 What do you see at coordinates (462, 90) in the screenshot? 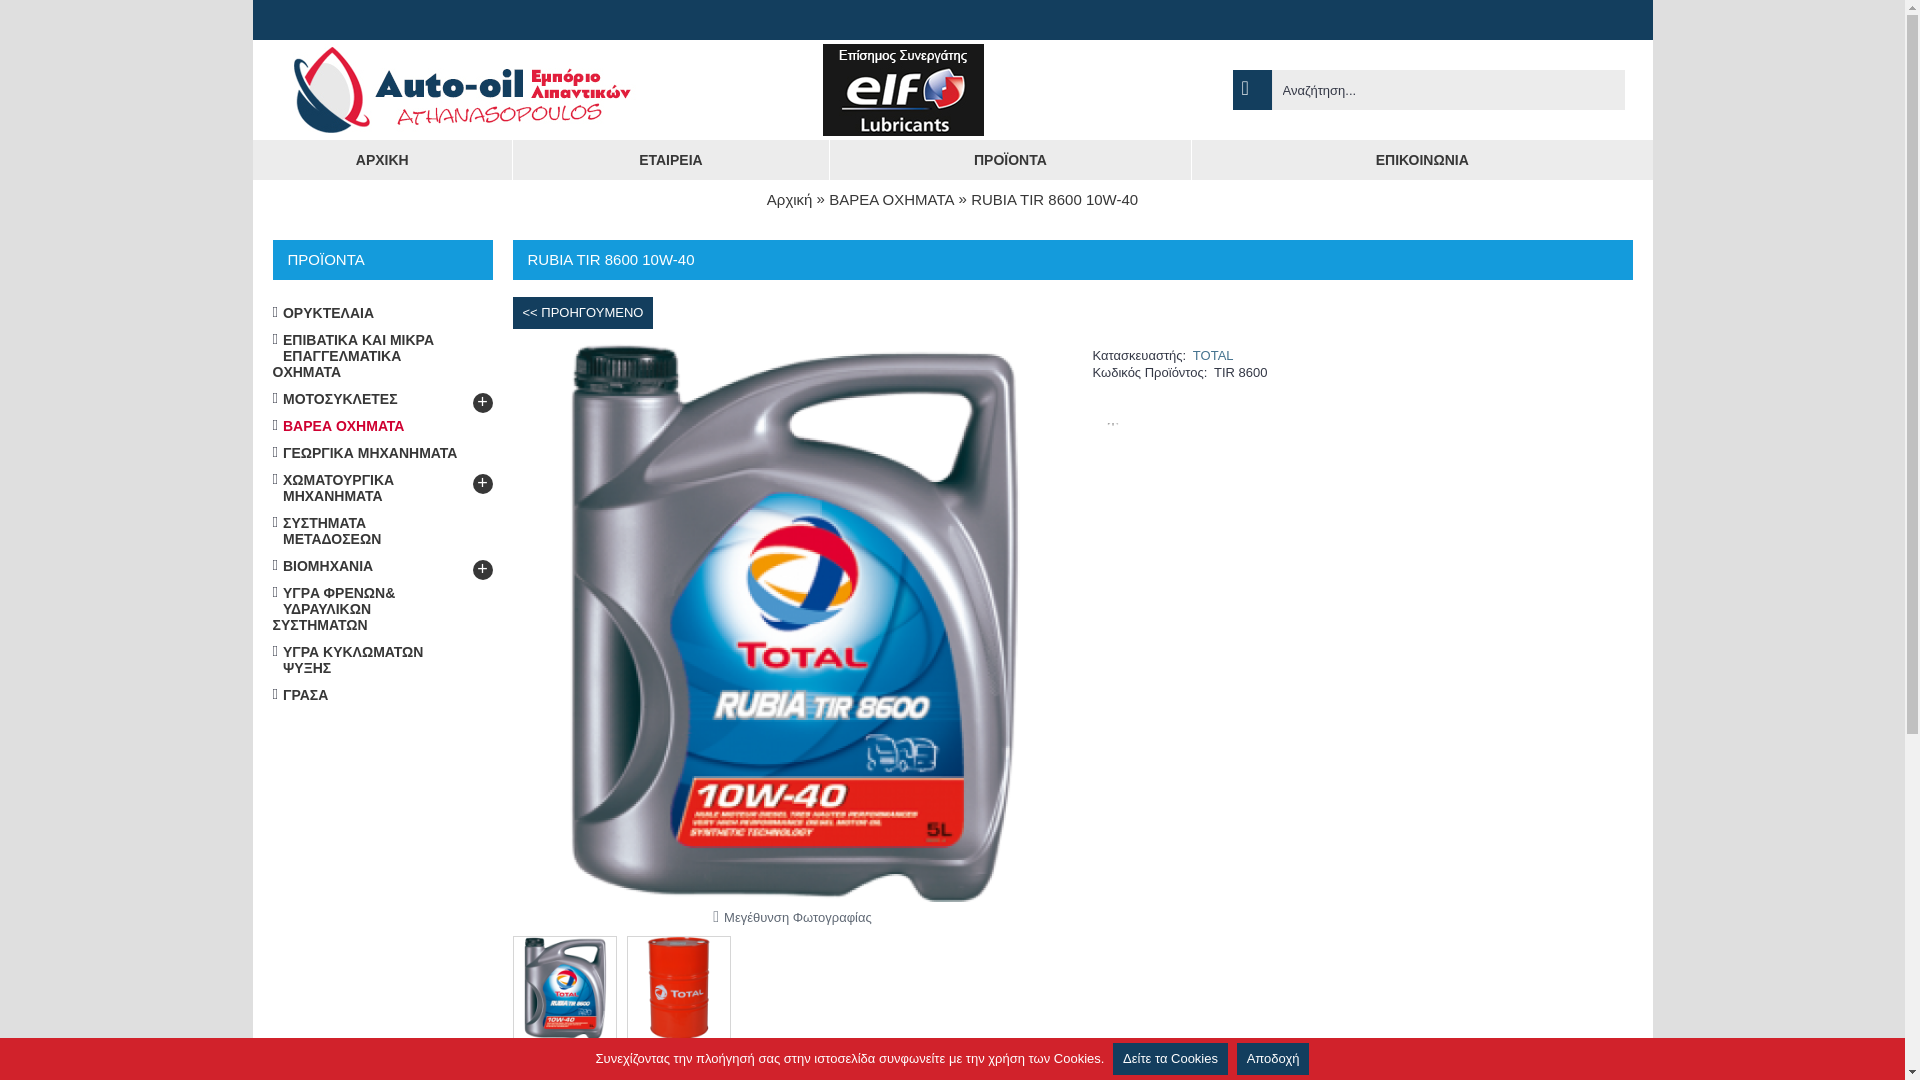
I see `auto-oil.gr` at bounding box center [462, 90].